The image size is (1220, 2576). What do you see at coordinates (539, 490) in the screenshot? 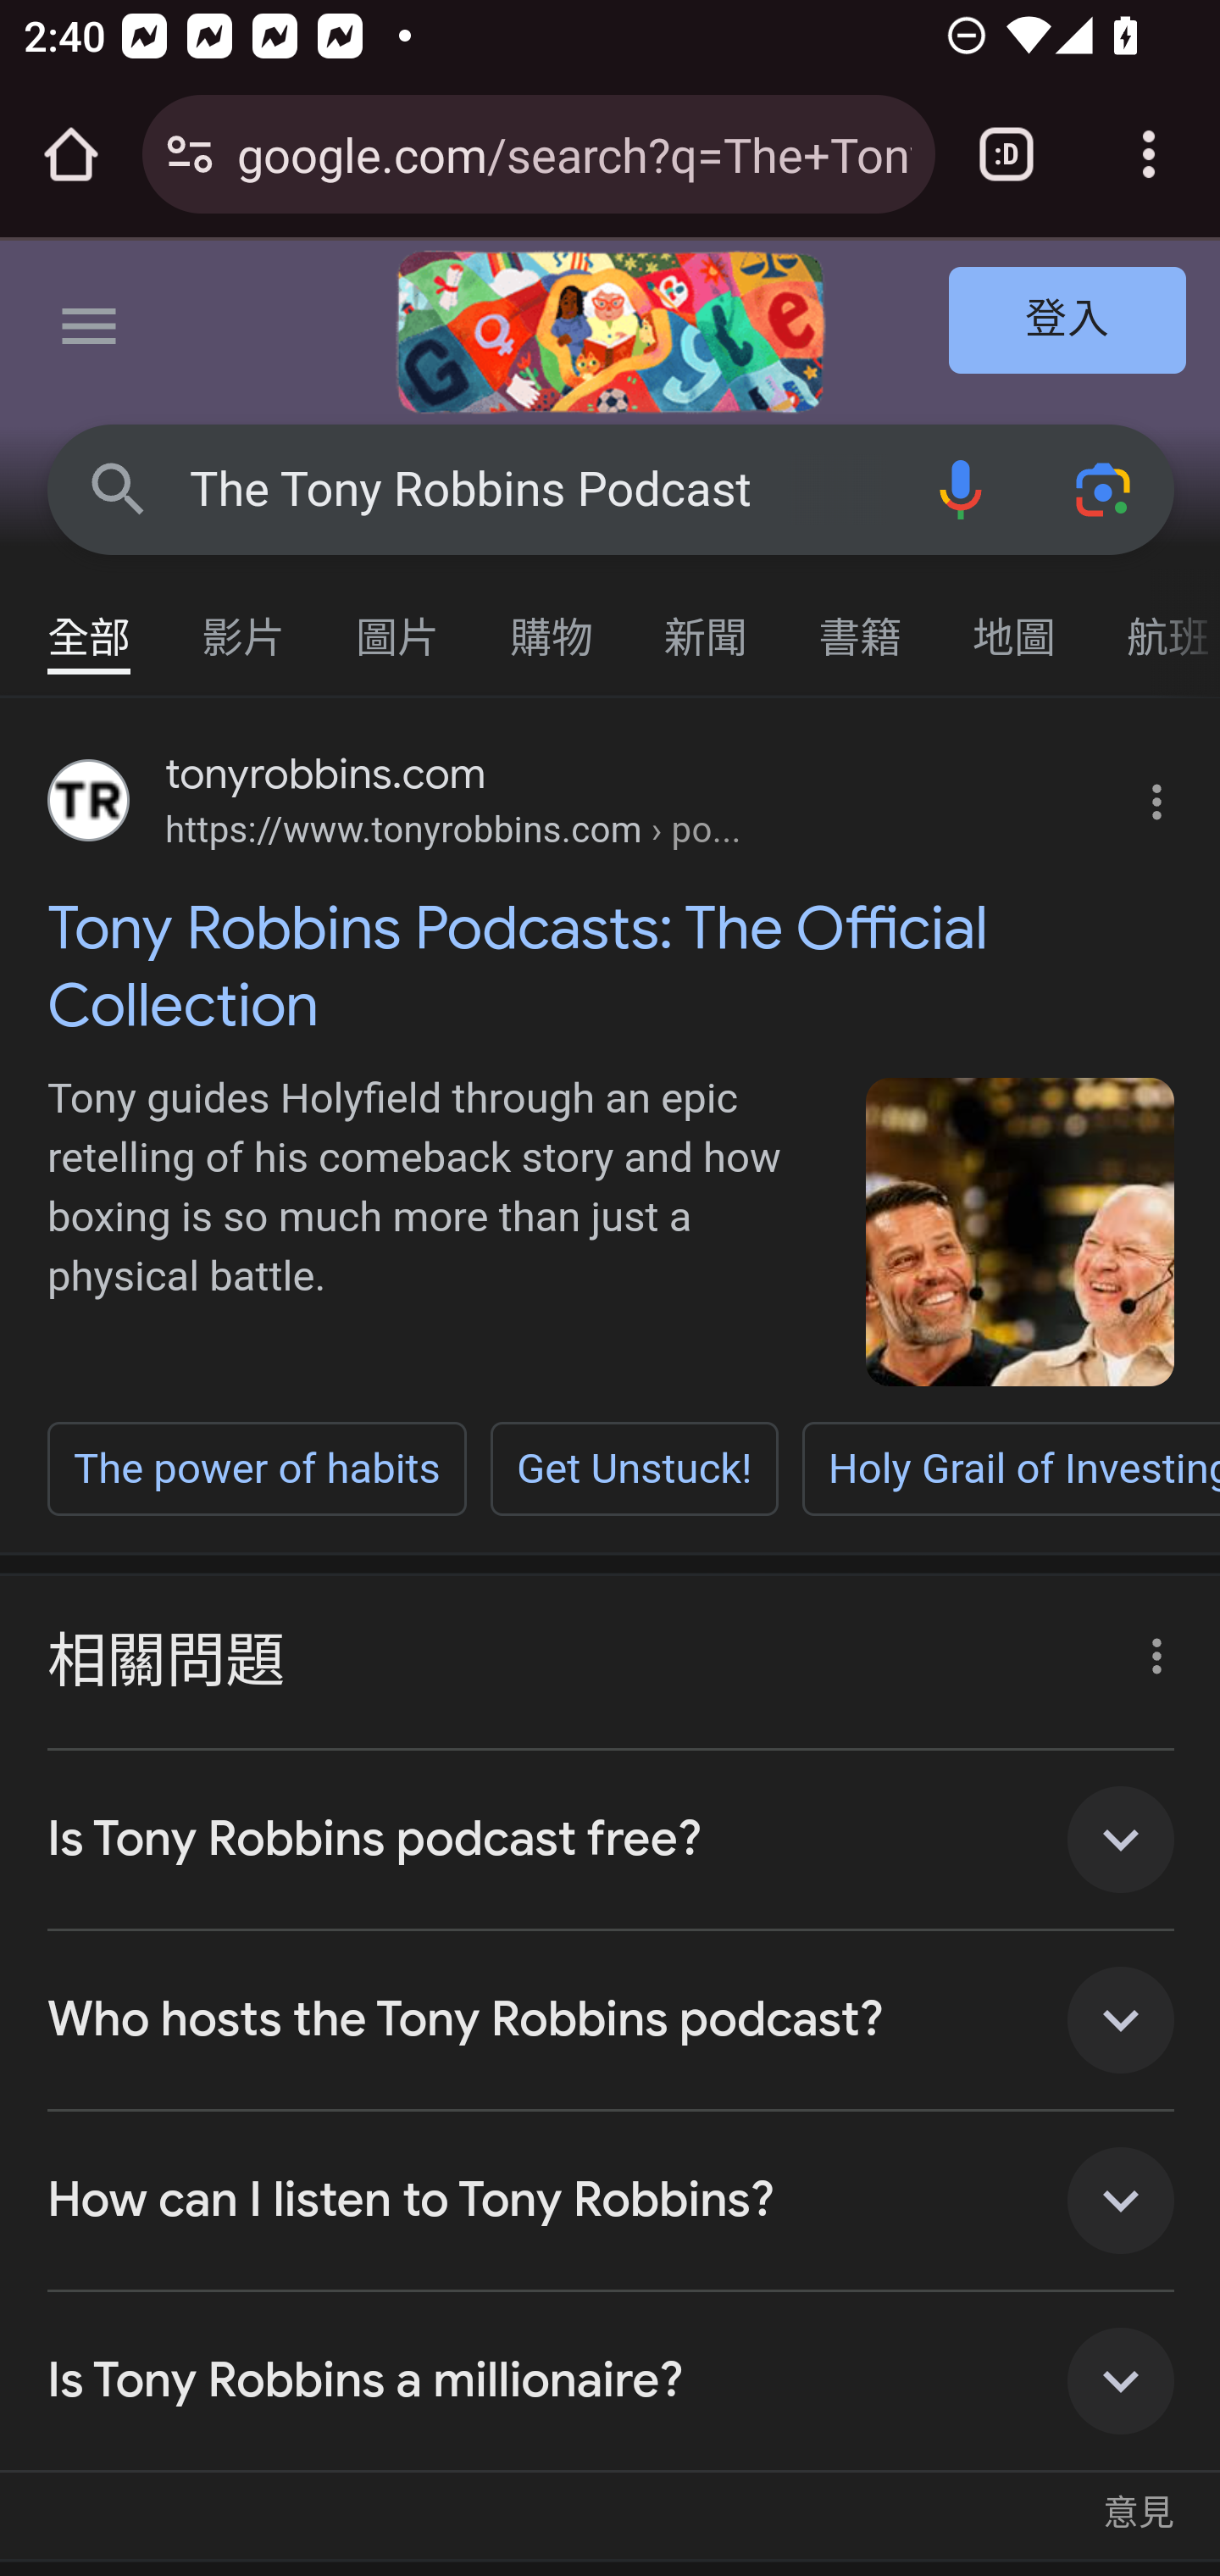
I see `The Tony Robbins Podcast` at bounding box center [539, 490].